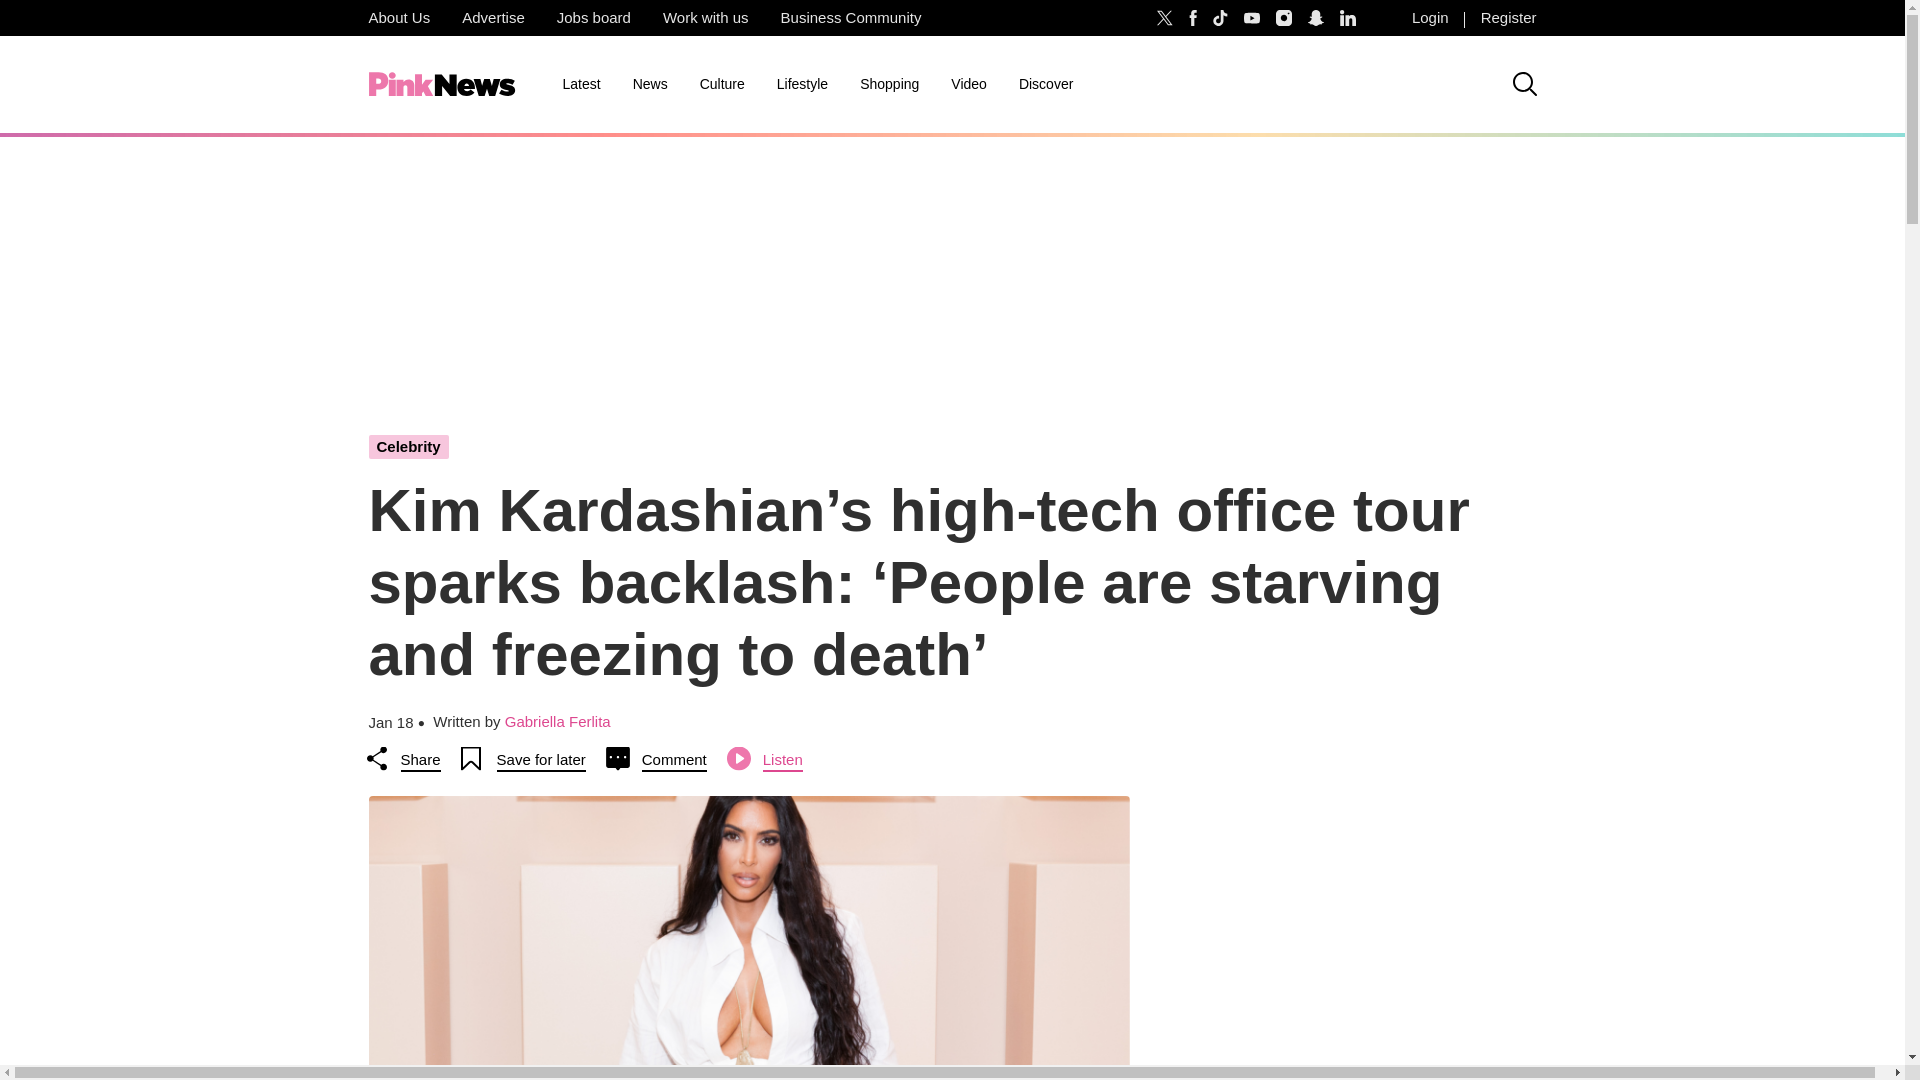  I want to click on Jobs board, so click(594, 18).